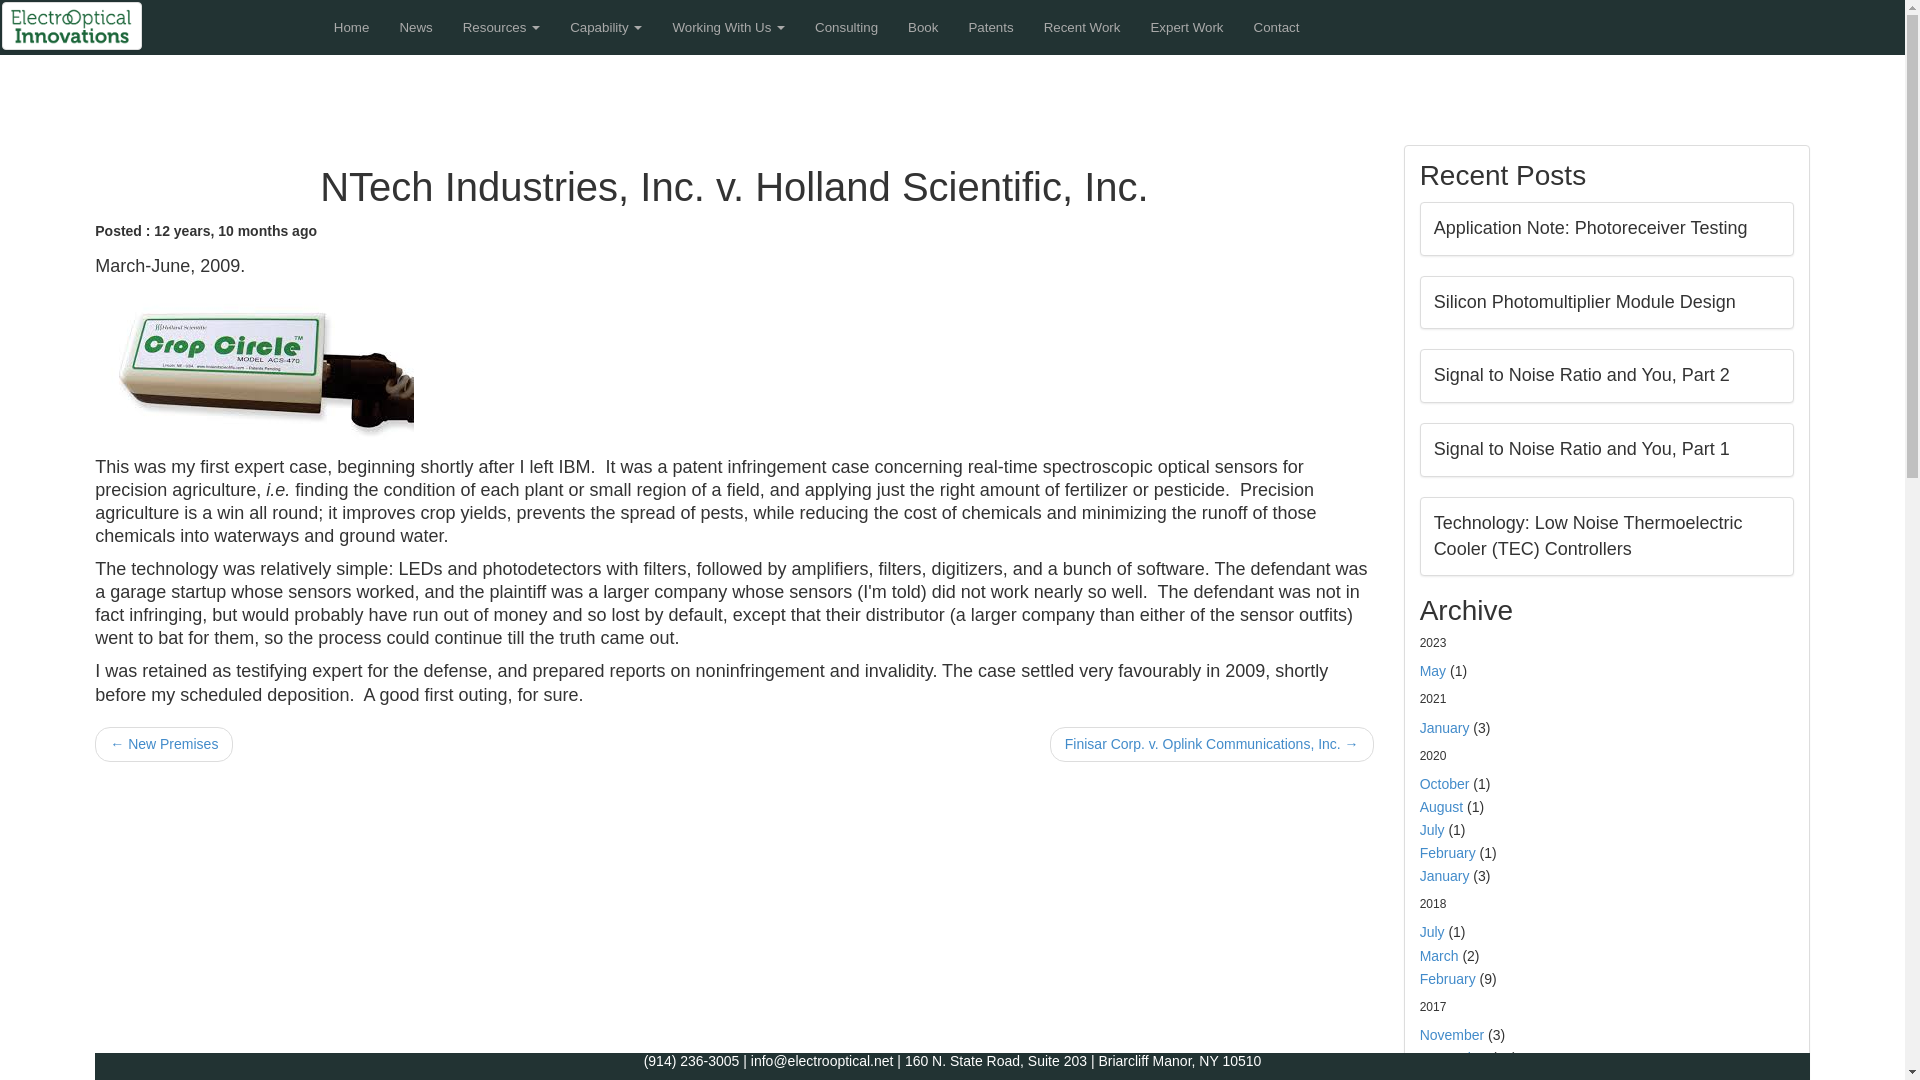 This screenshot has width=1920, height=1080. What do you see at coordinates (605, 28) in the screenshot?
I see `Capability` at bounding box center [605, 28].